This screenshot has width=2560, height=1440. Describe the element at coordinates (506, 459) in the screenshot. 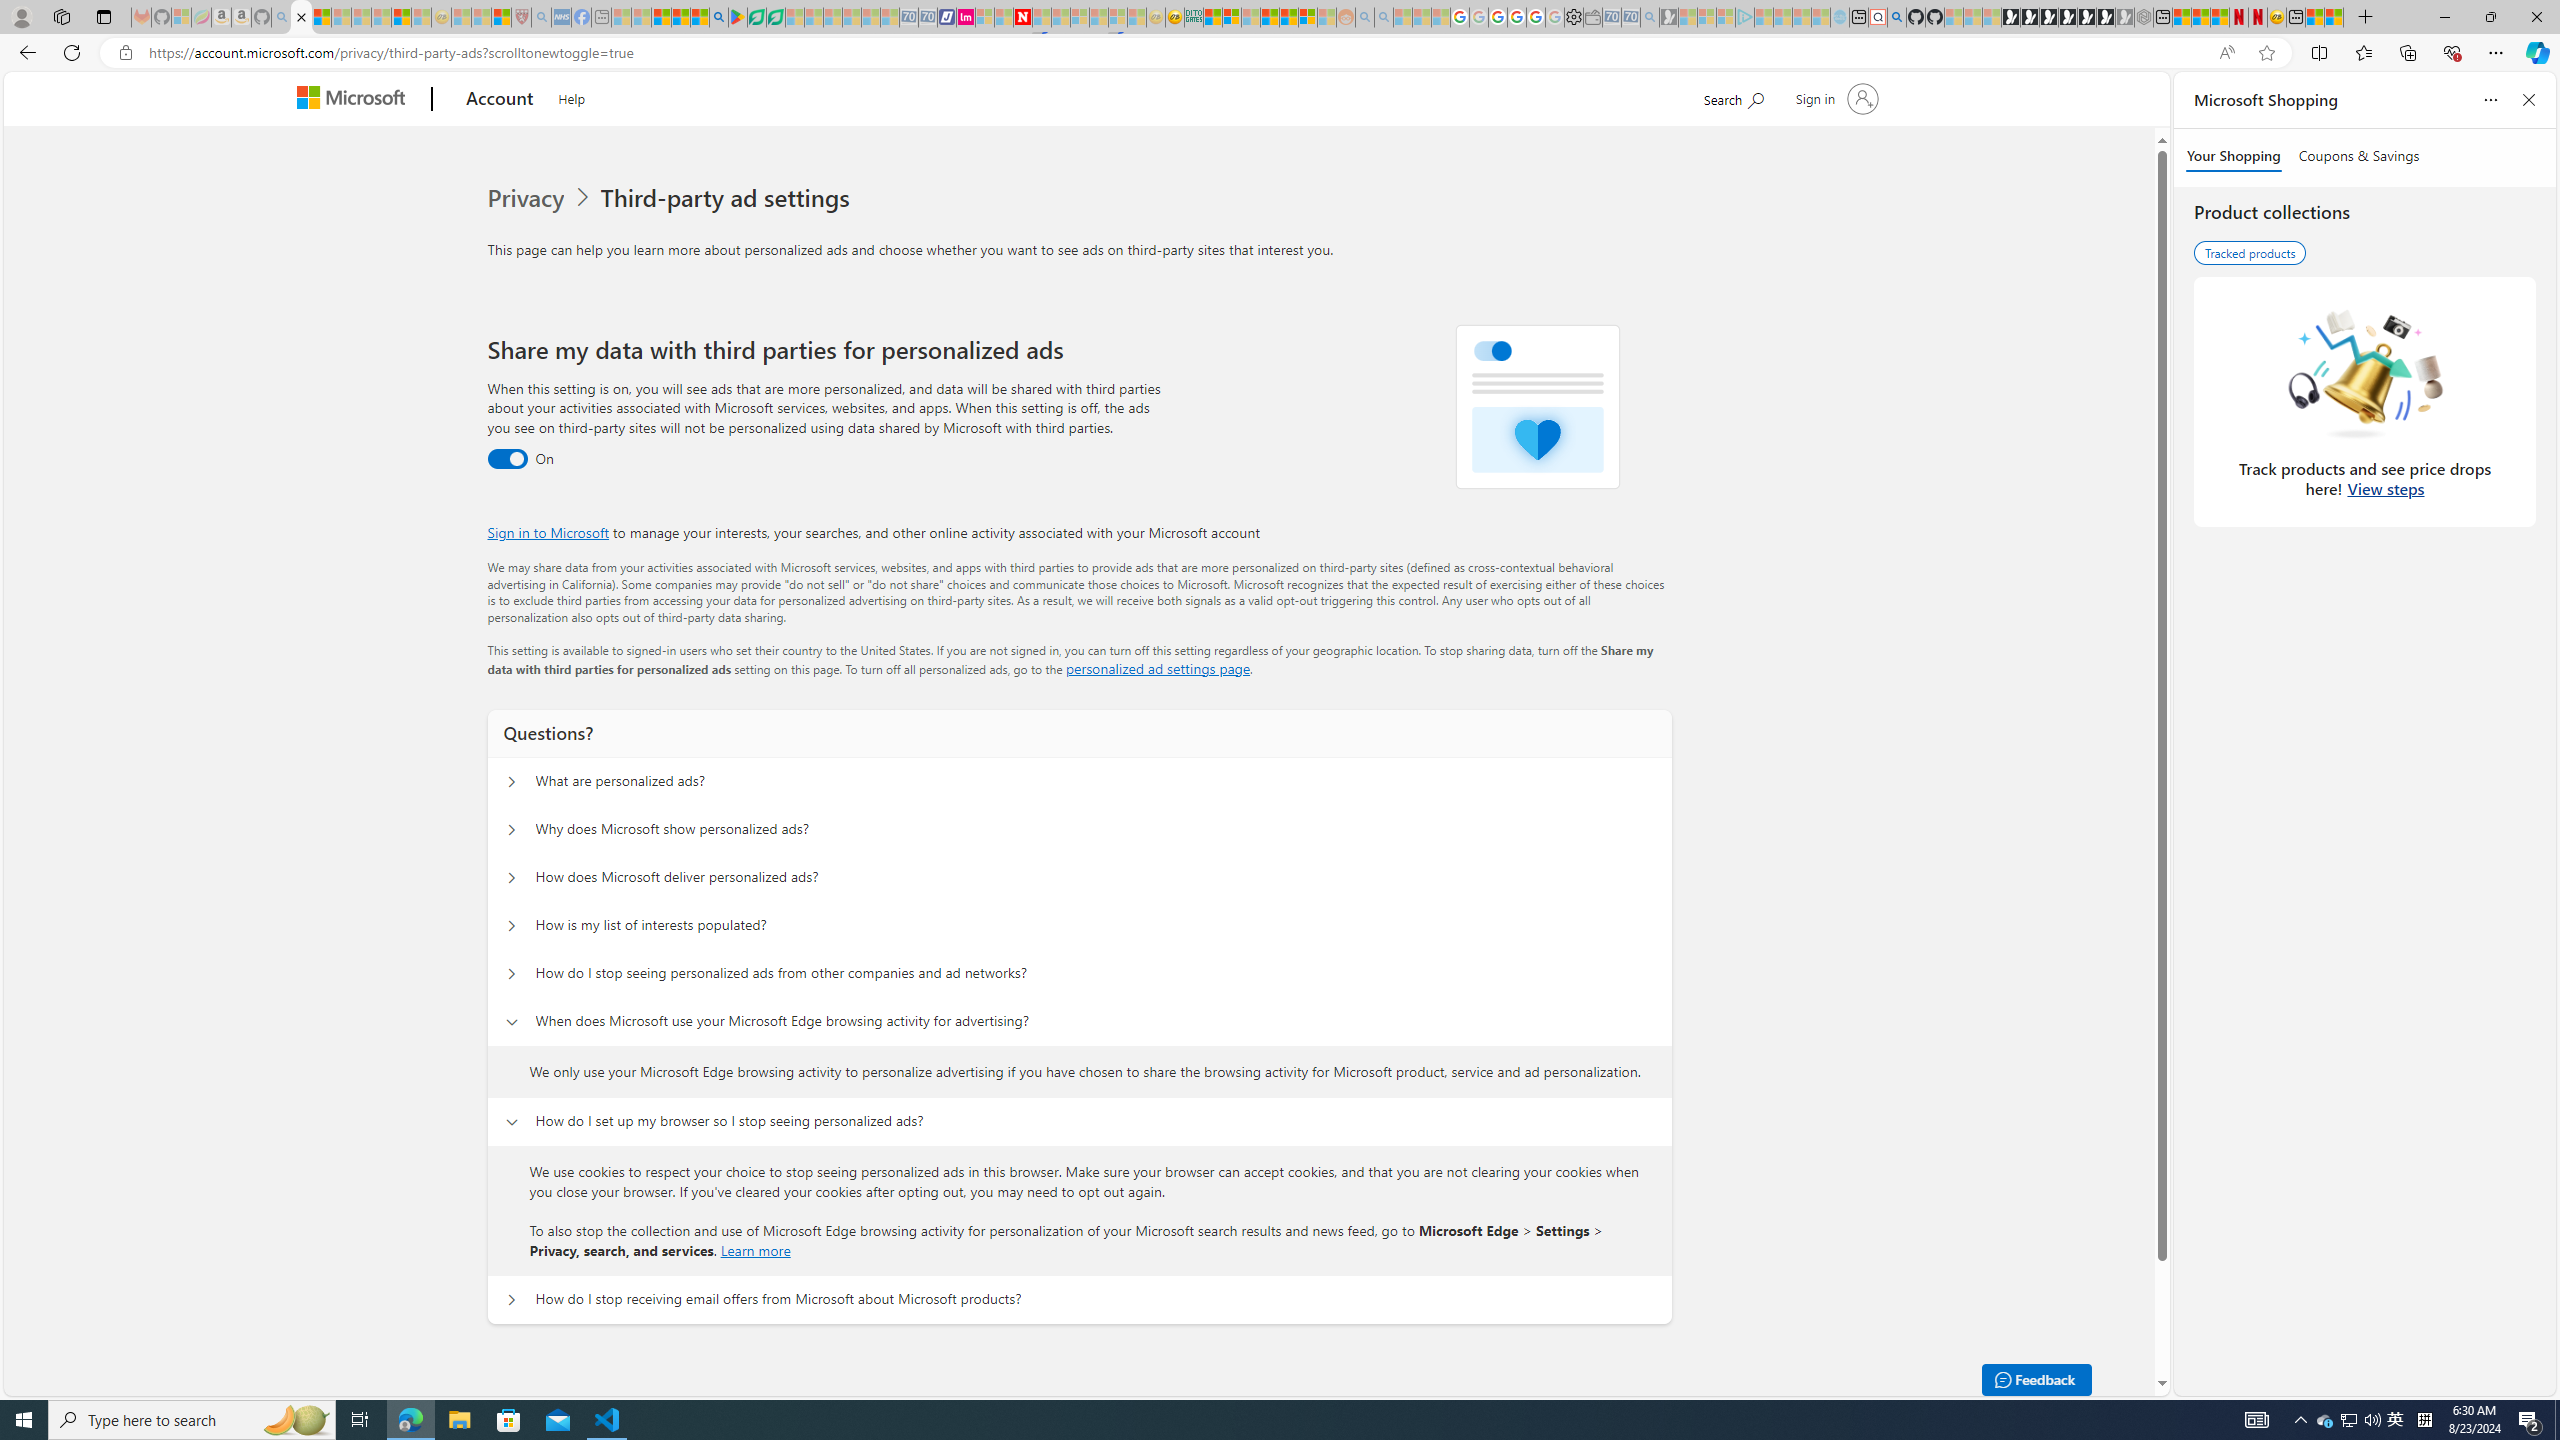

I see `Third party data sharing toggle` at that location.